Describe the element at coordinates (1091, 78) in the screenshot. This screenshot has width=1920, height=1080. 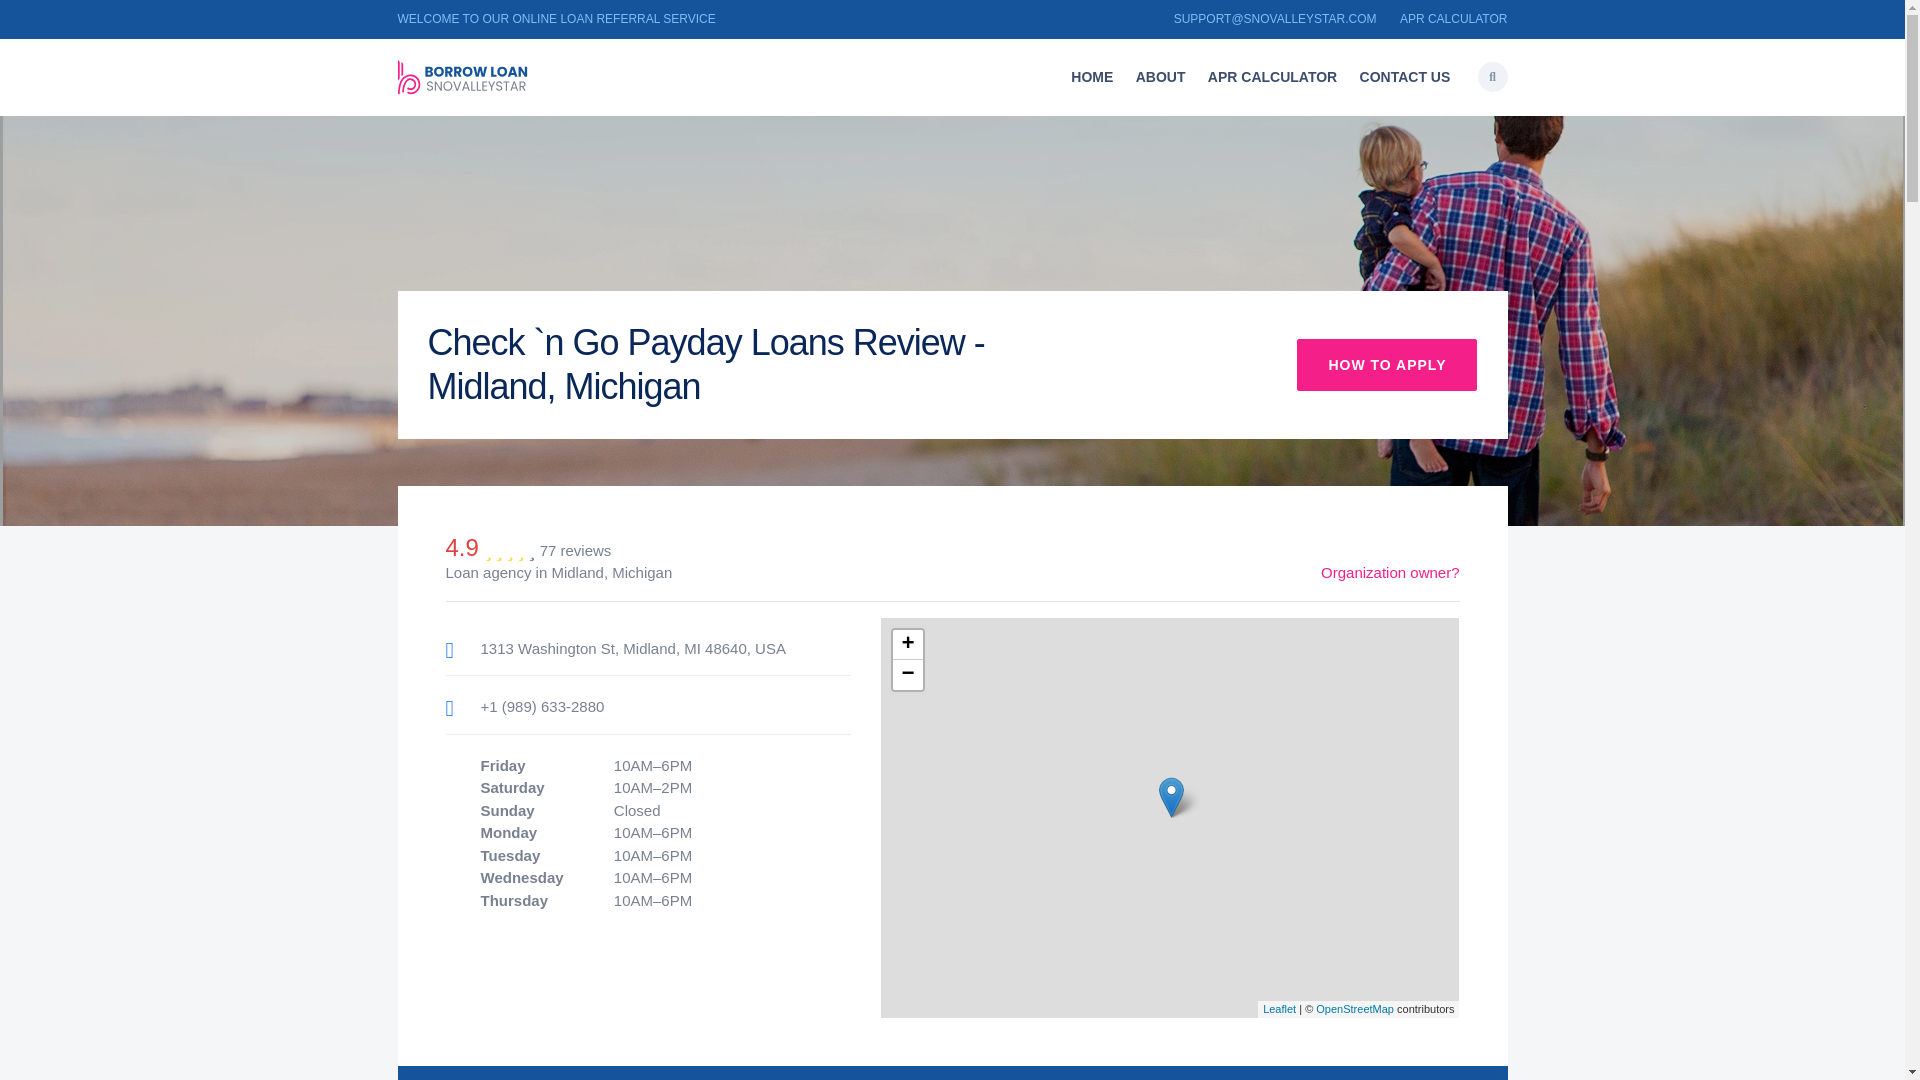
I see `HOME` at that location.